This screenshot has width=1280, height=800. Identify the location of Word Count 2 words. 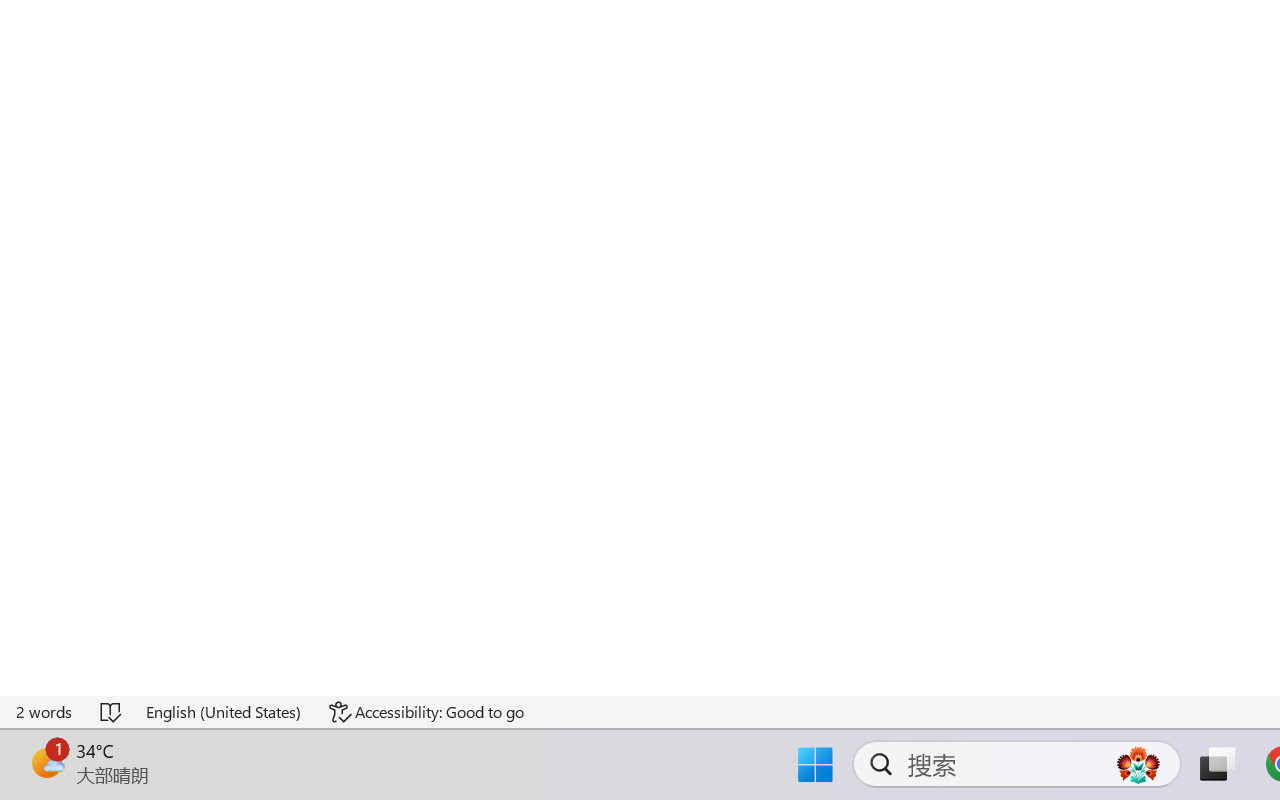
(45, 712).